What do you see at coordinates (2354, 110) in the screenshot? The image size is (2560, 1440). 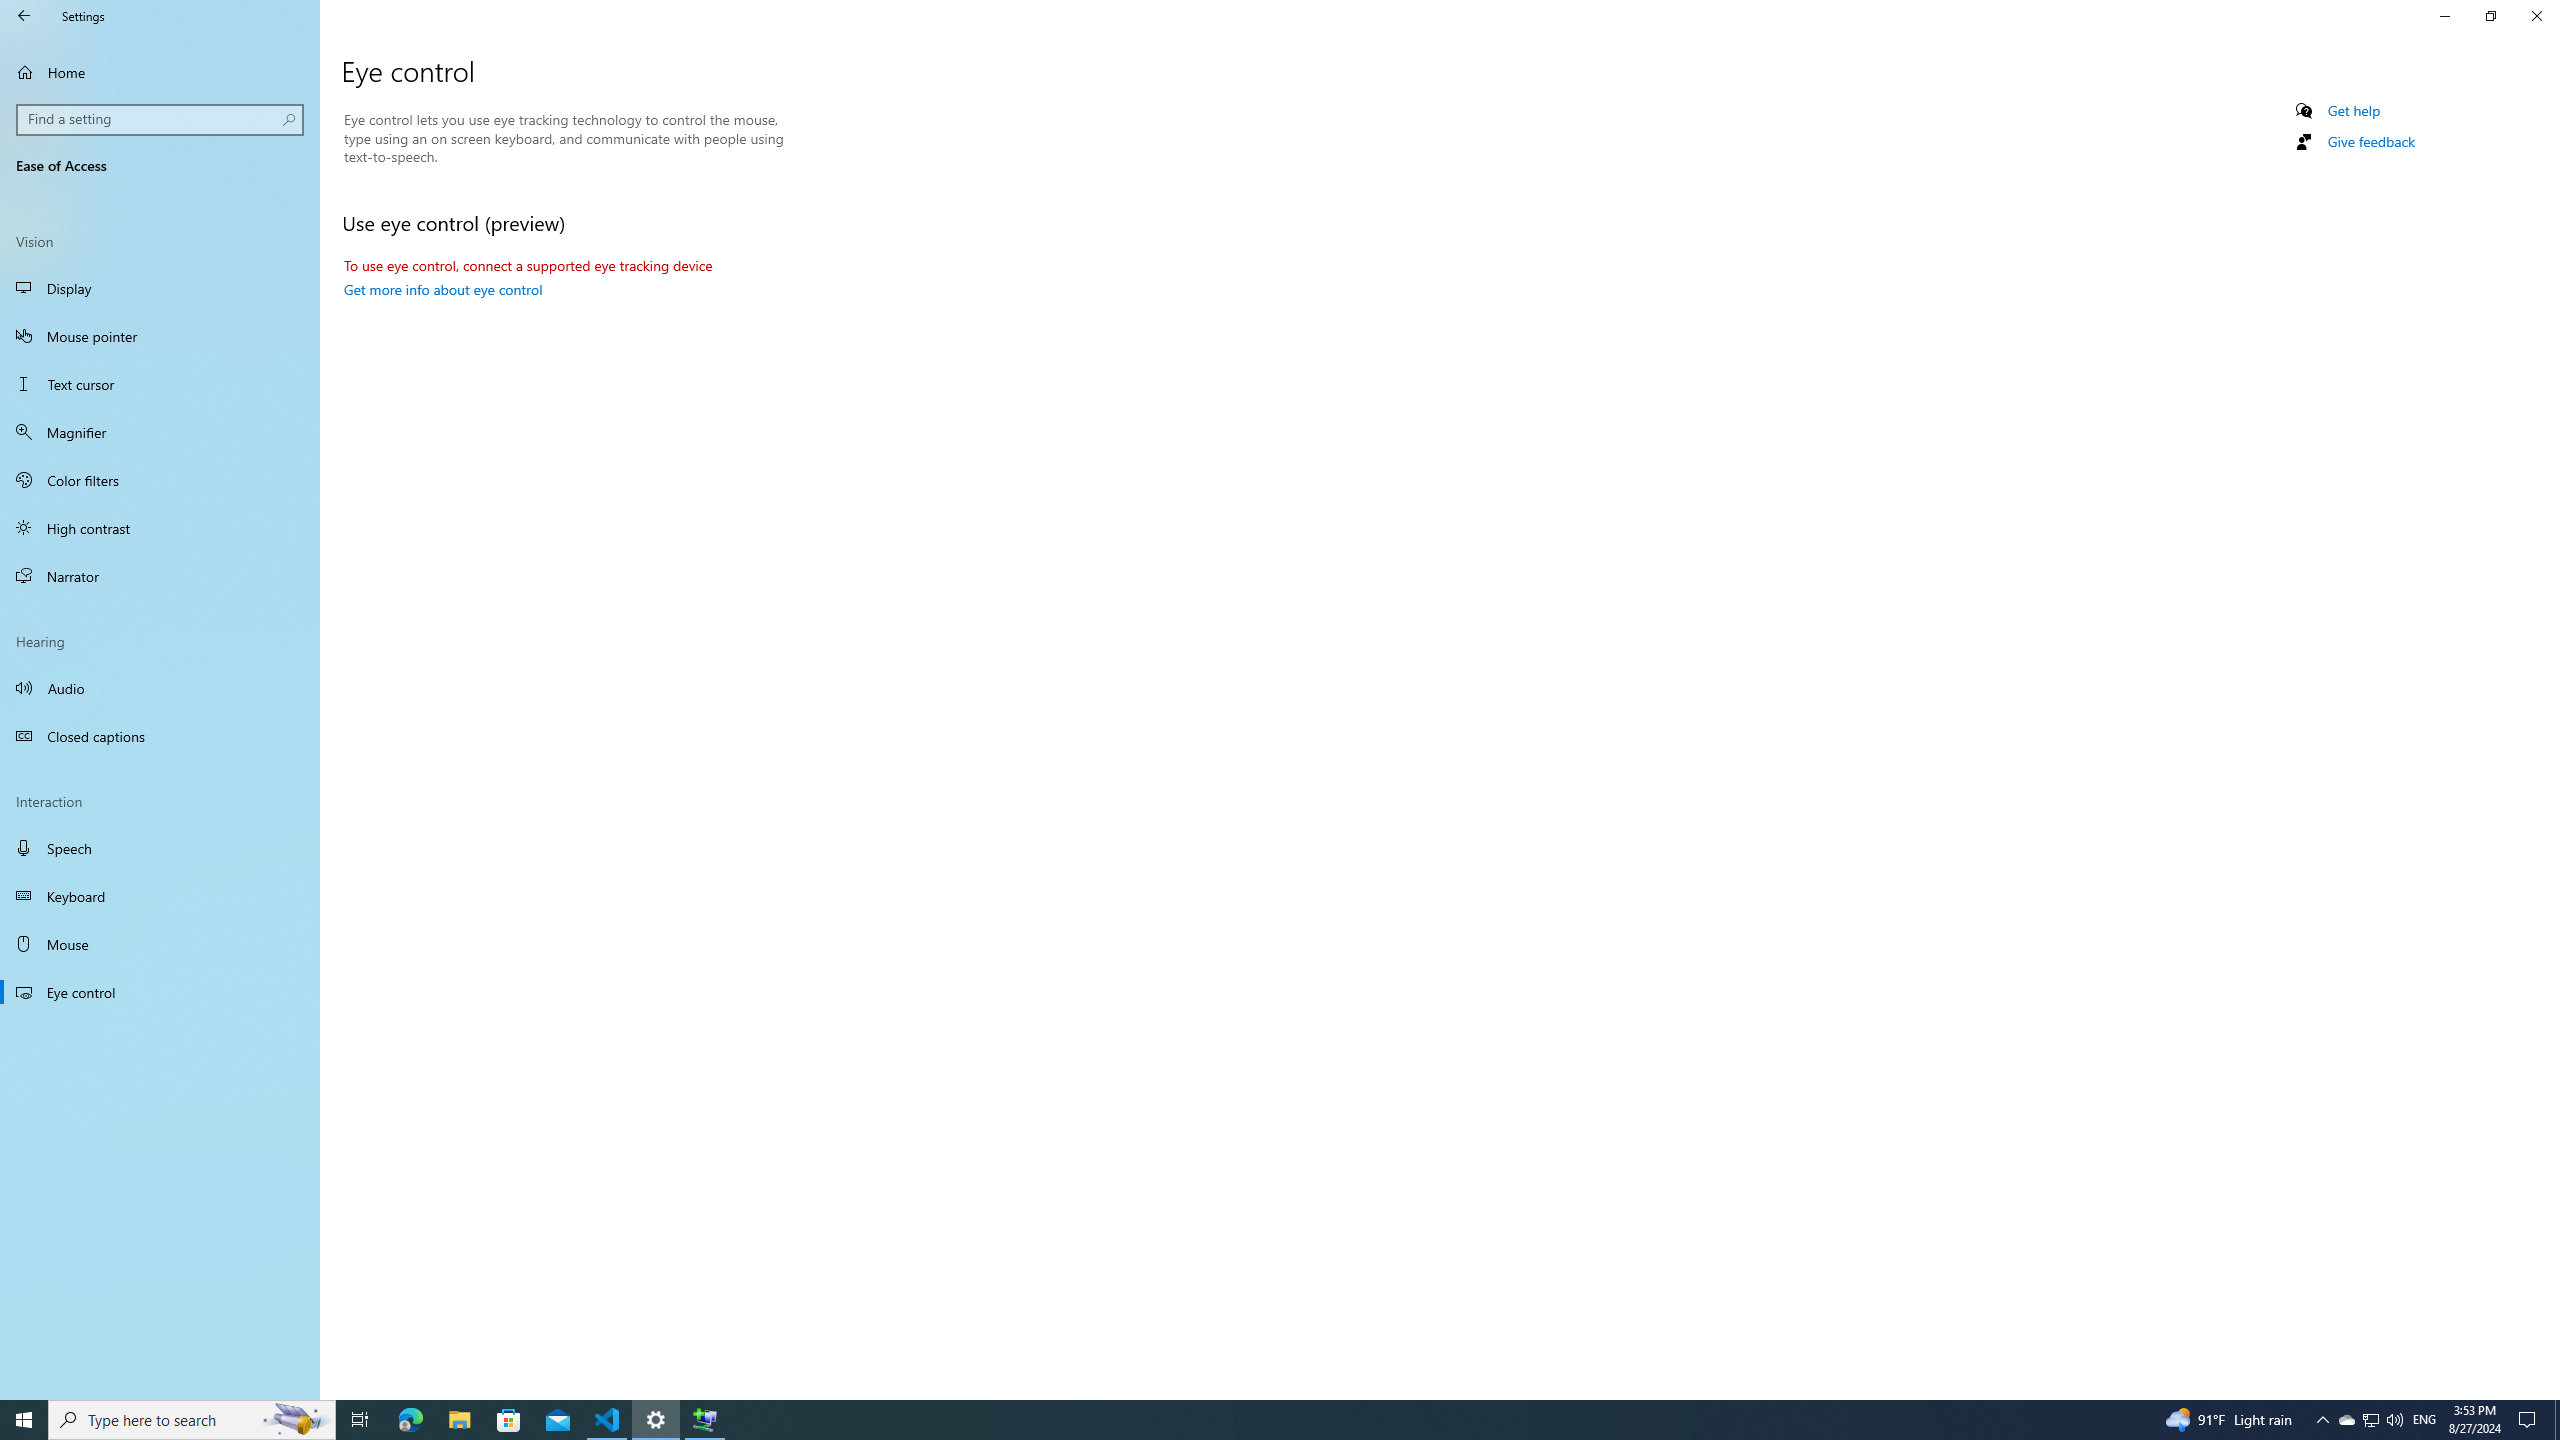 I see `Get help` at bounding box center [2354, 110].